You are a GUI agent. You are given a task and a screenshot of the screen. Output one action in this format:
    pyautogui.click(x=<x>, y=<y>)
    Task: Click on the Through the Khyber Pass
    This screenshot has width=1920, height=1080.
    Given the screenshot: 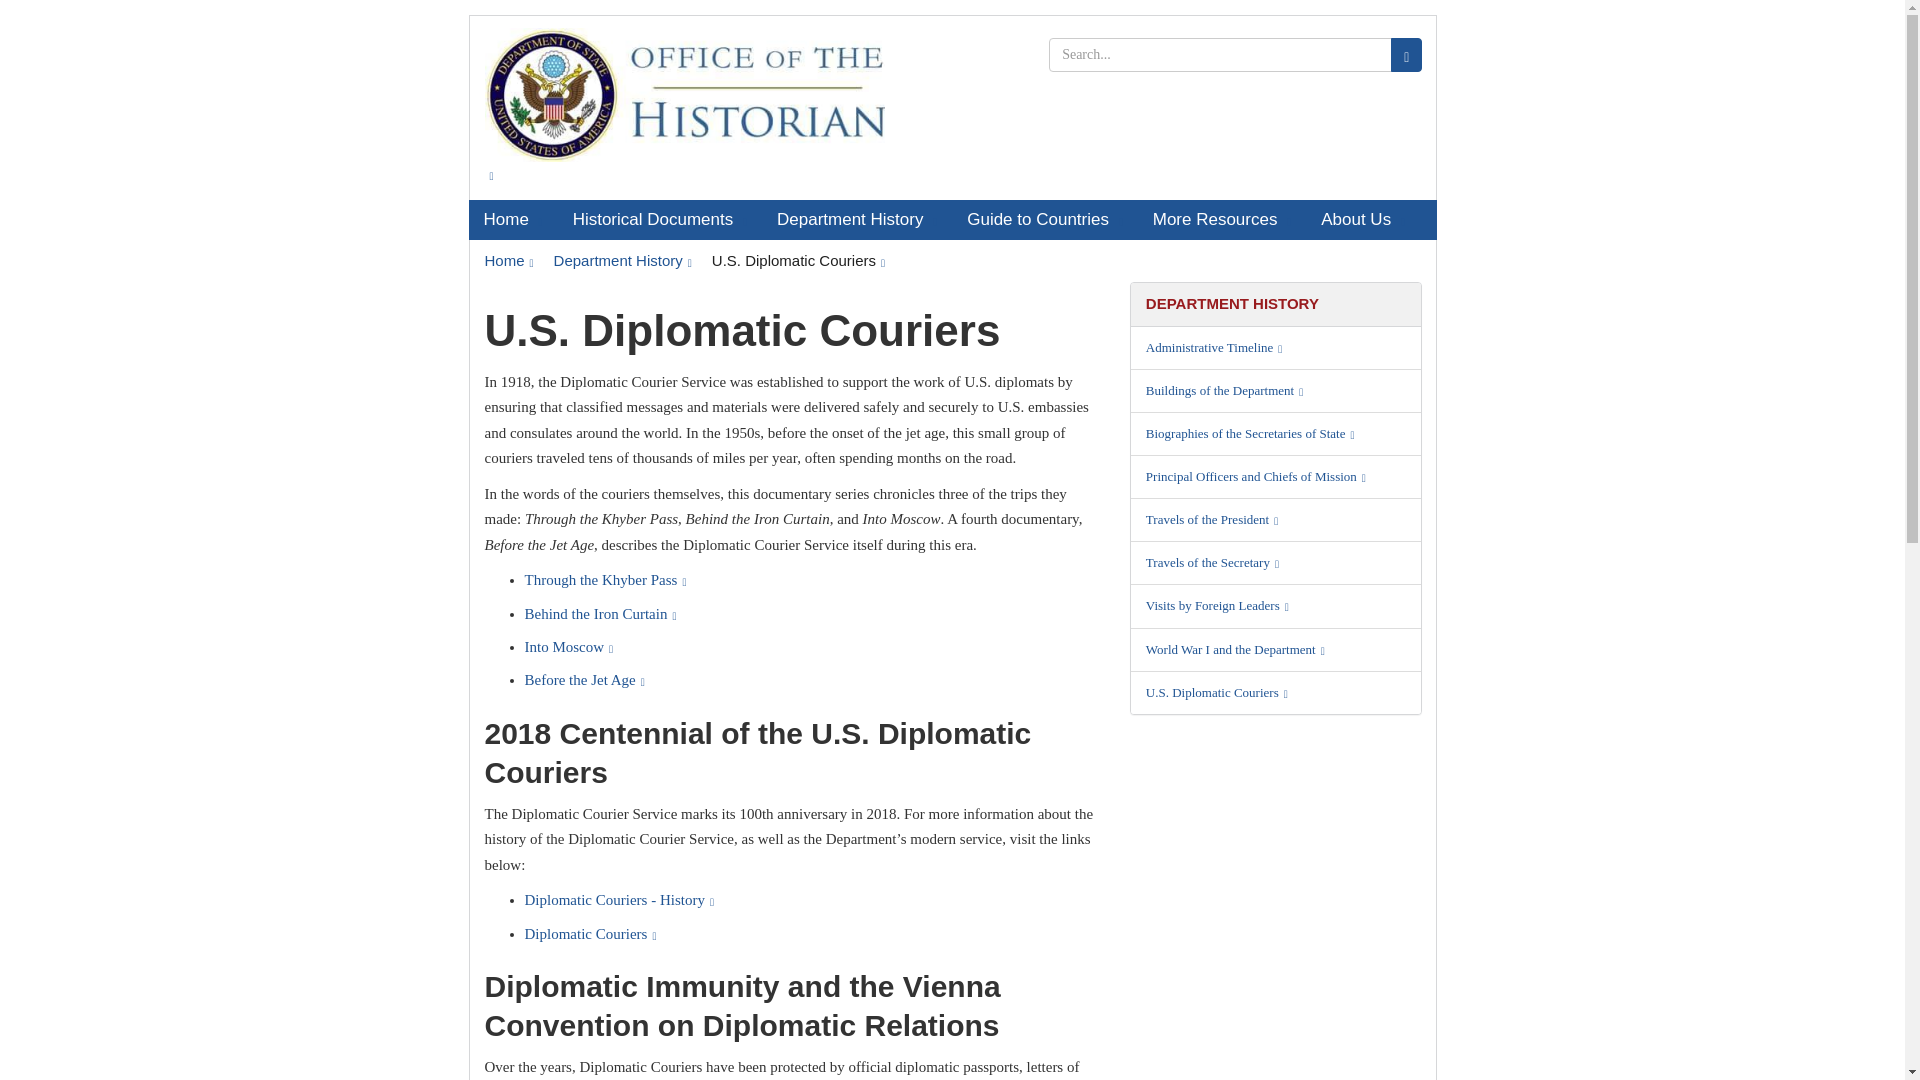 What is the action you would take?
    pyautogui.click(x=604, y=580)
    